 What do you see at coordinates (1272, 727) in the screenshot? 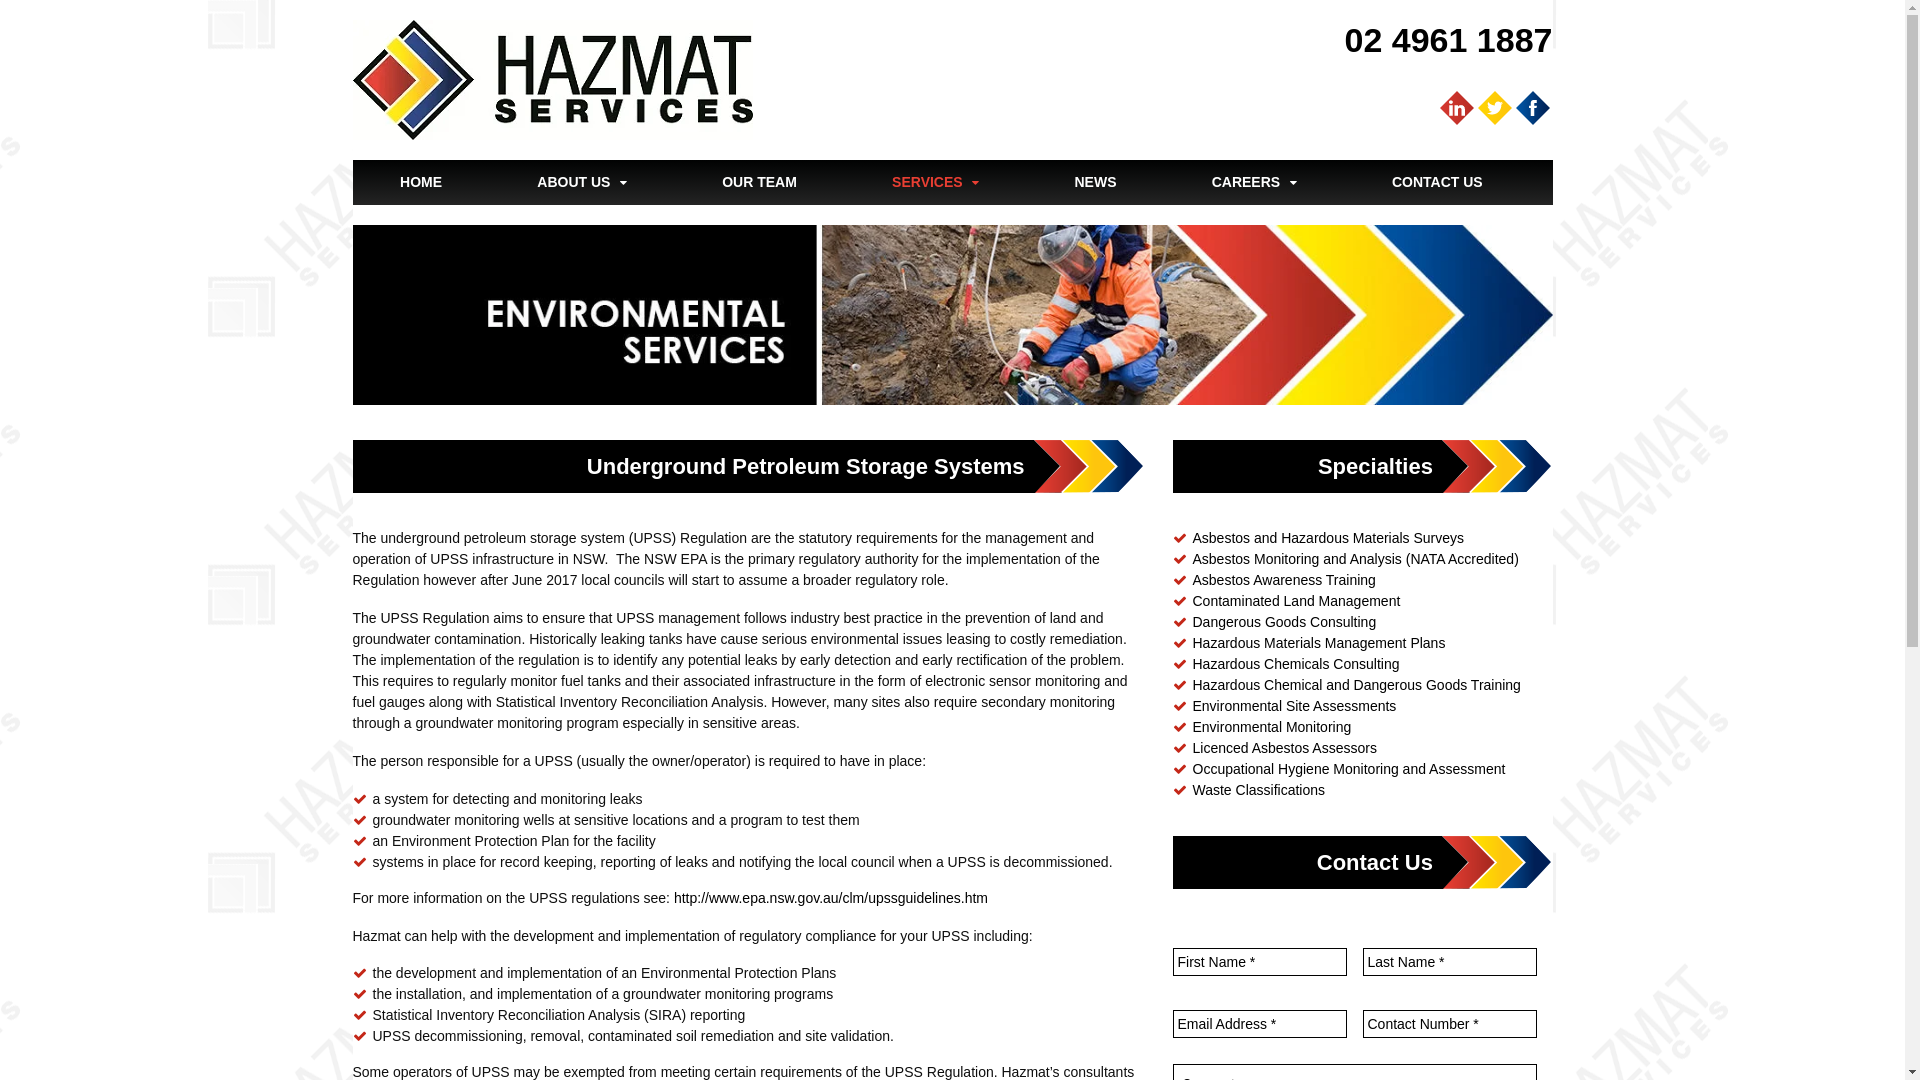
I see `Environmental Monitoring` at bounding box center [1272, 727].